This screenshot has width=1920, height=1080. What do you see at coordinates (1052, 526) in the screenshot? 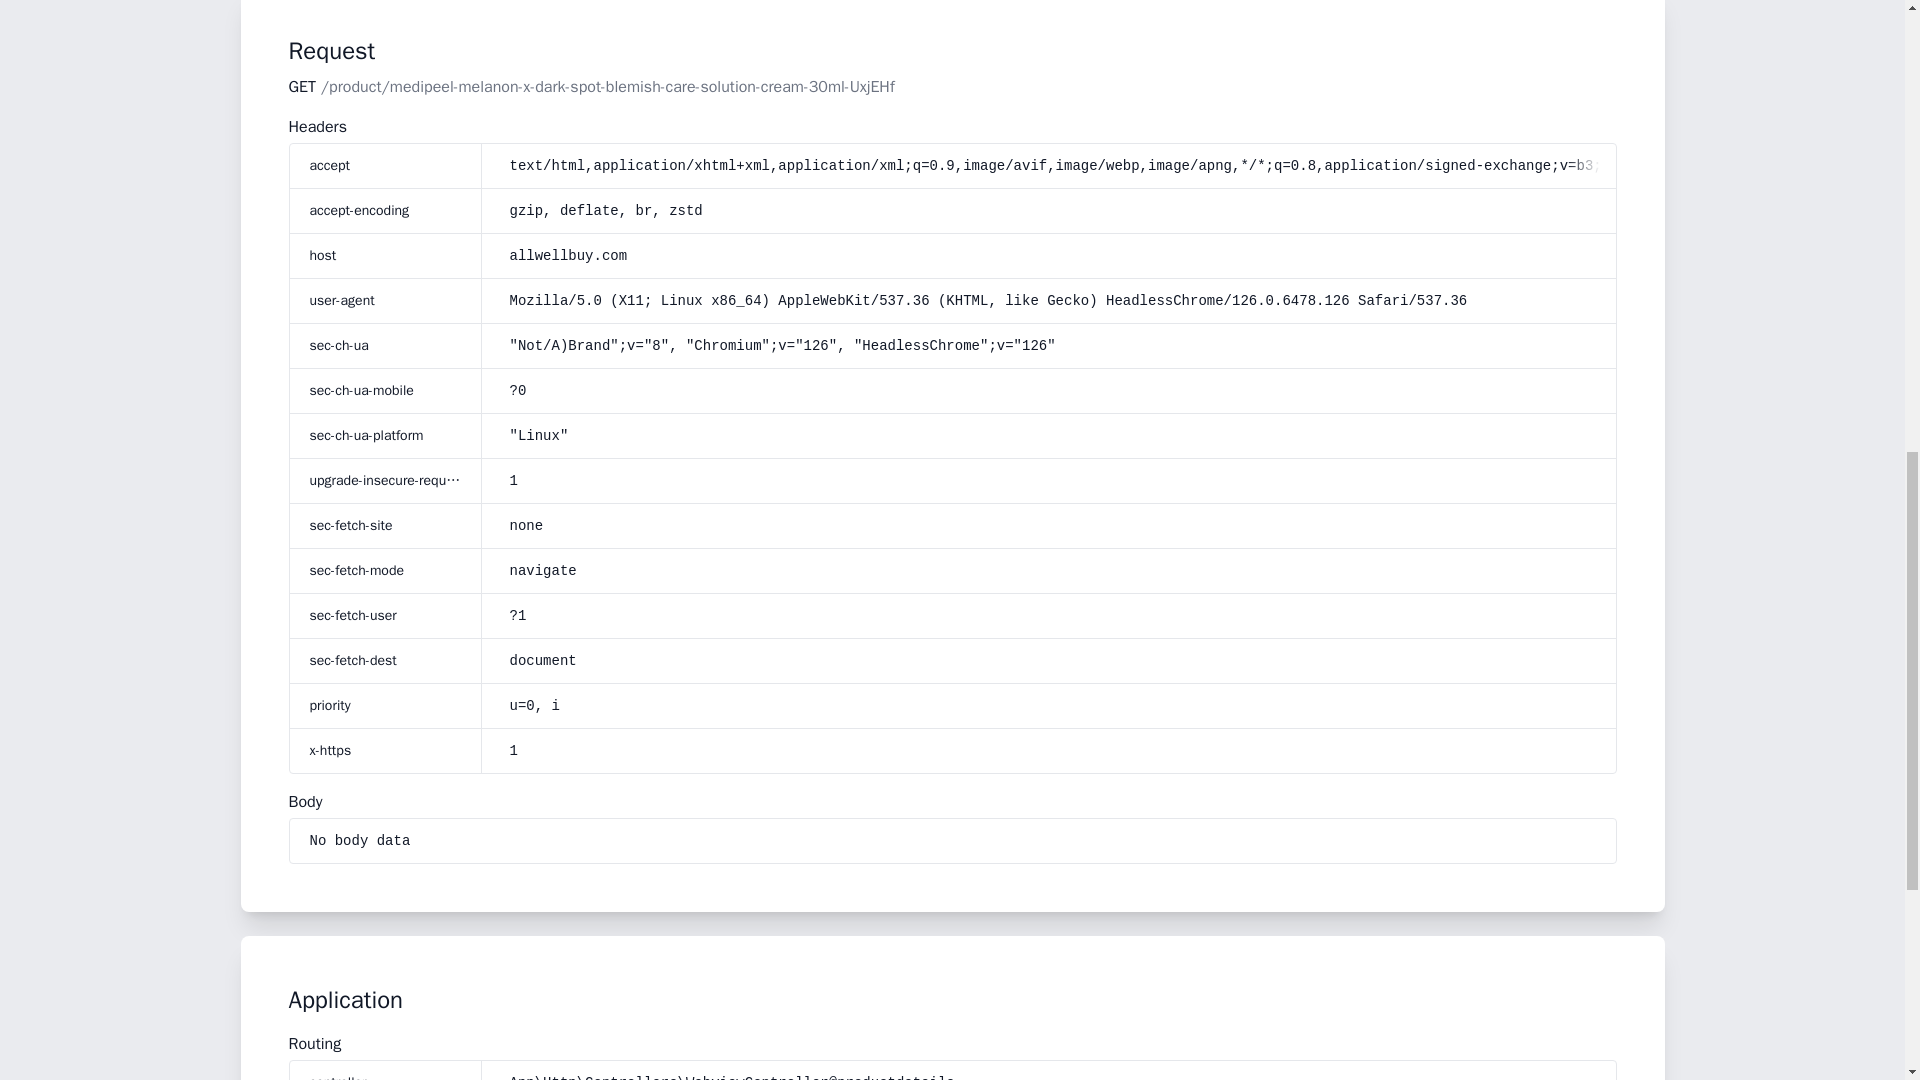
I see `none` at bounding box center [1052, 526].